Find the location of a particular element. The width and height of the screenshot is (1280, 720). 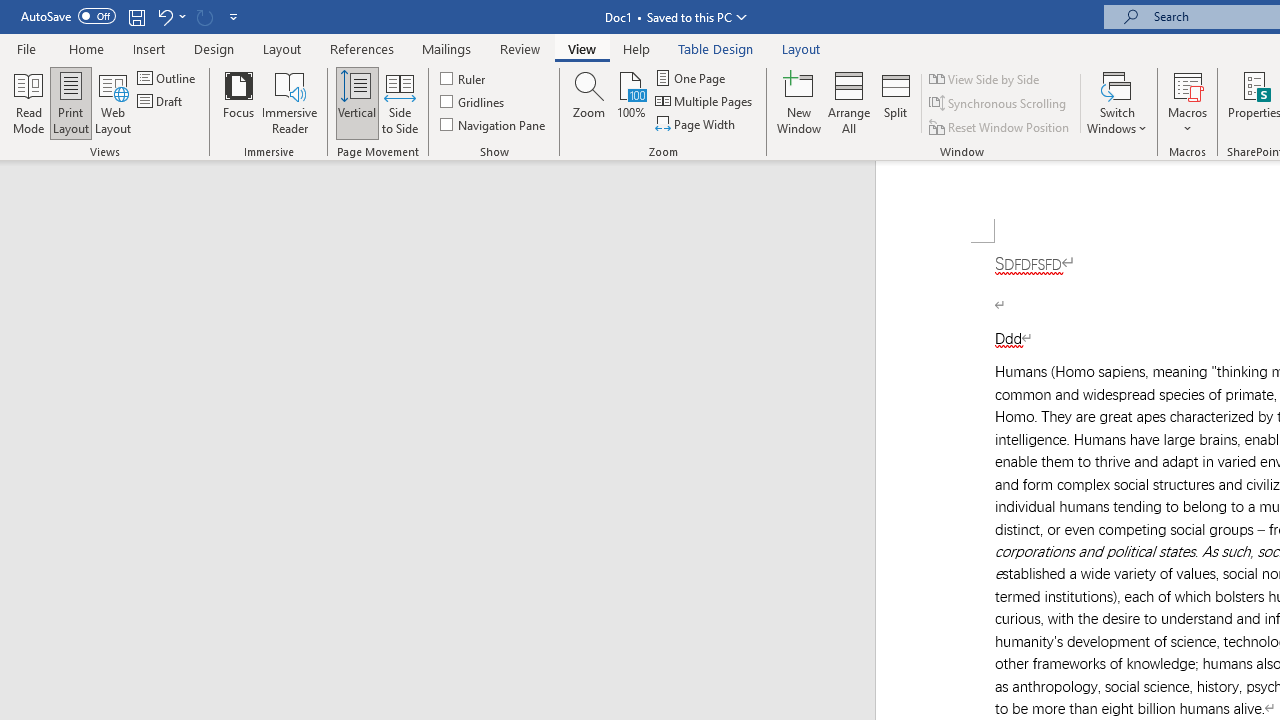

Page Width is located at coordinates (696, 124).